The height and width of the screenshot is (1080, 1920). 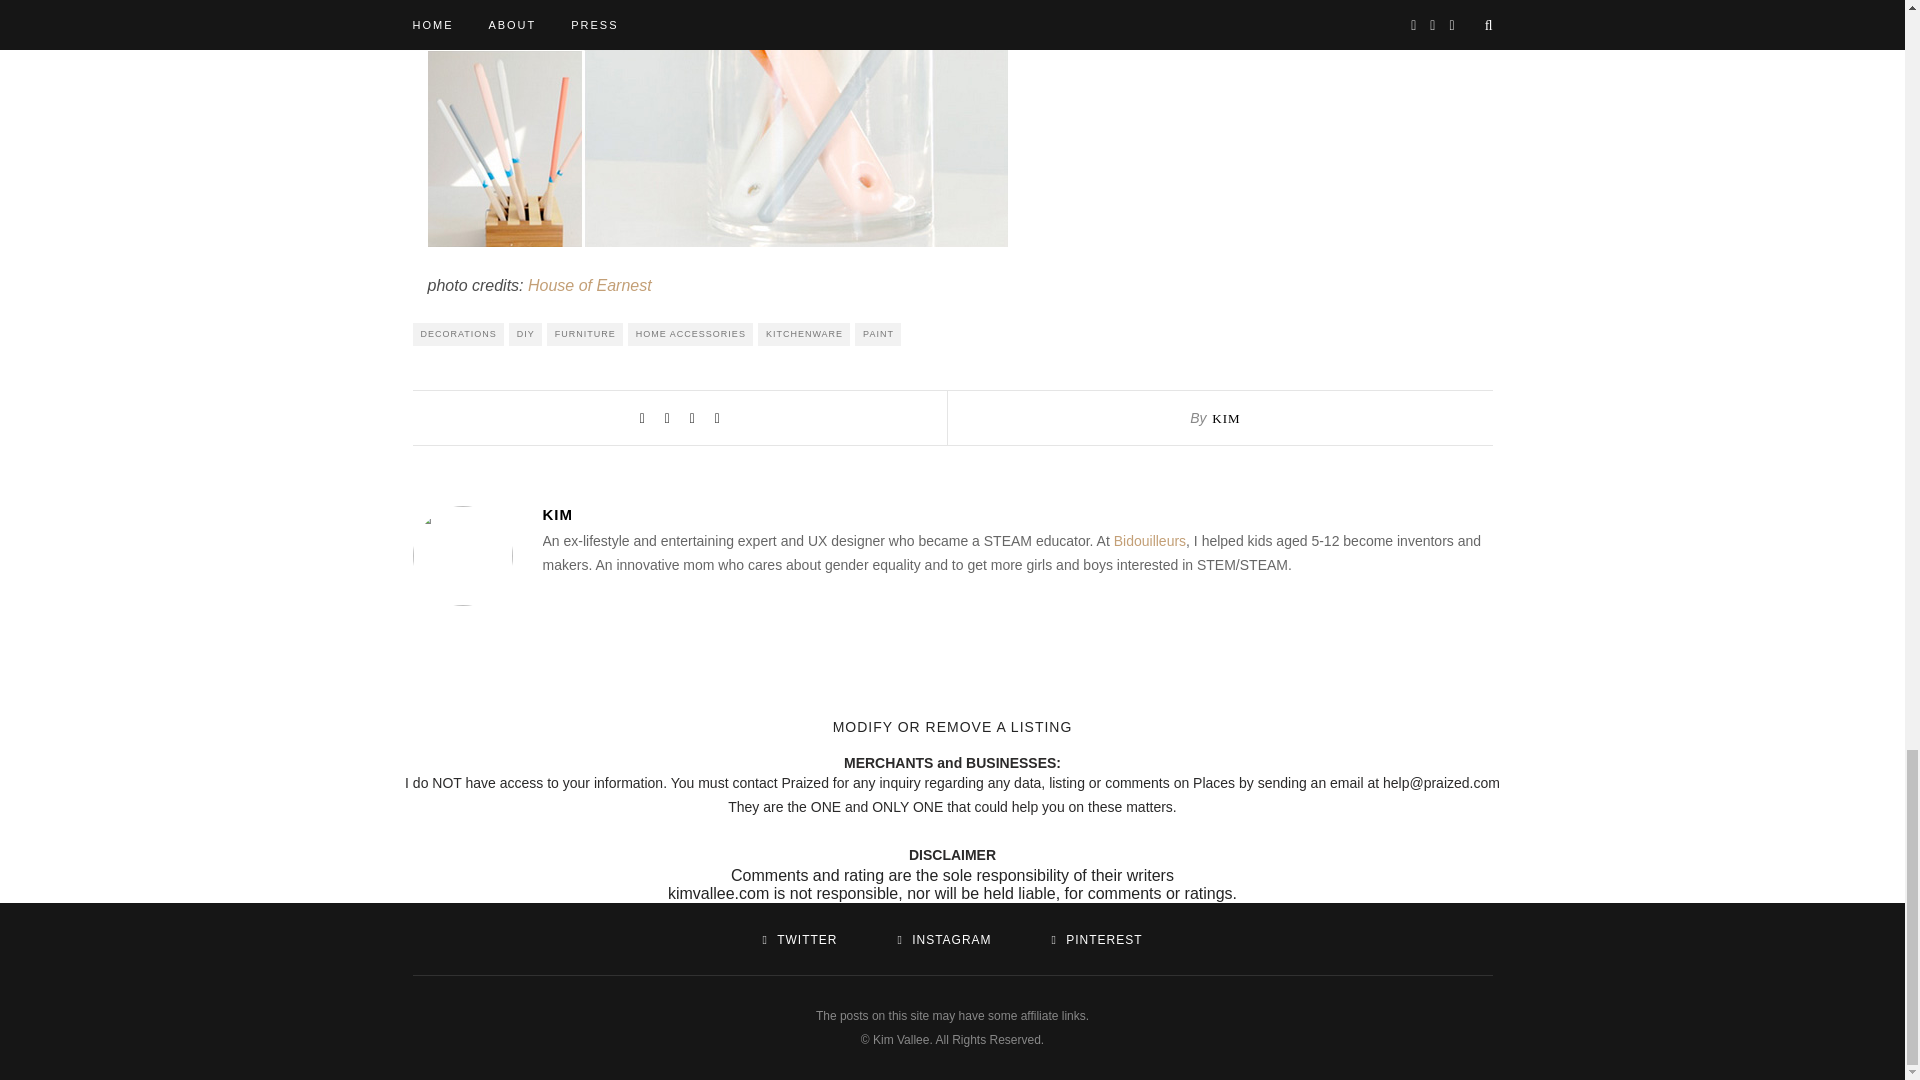 What do you see at coordinates (804, 334) in the screenshot?
I see `KITCHENWARE` at bounding box center [804, 334].